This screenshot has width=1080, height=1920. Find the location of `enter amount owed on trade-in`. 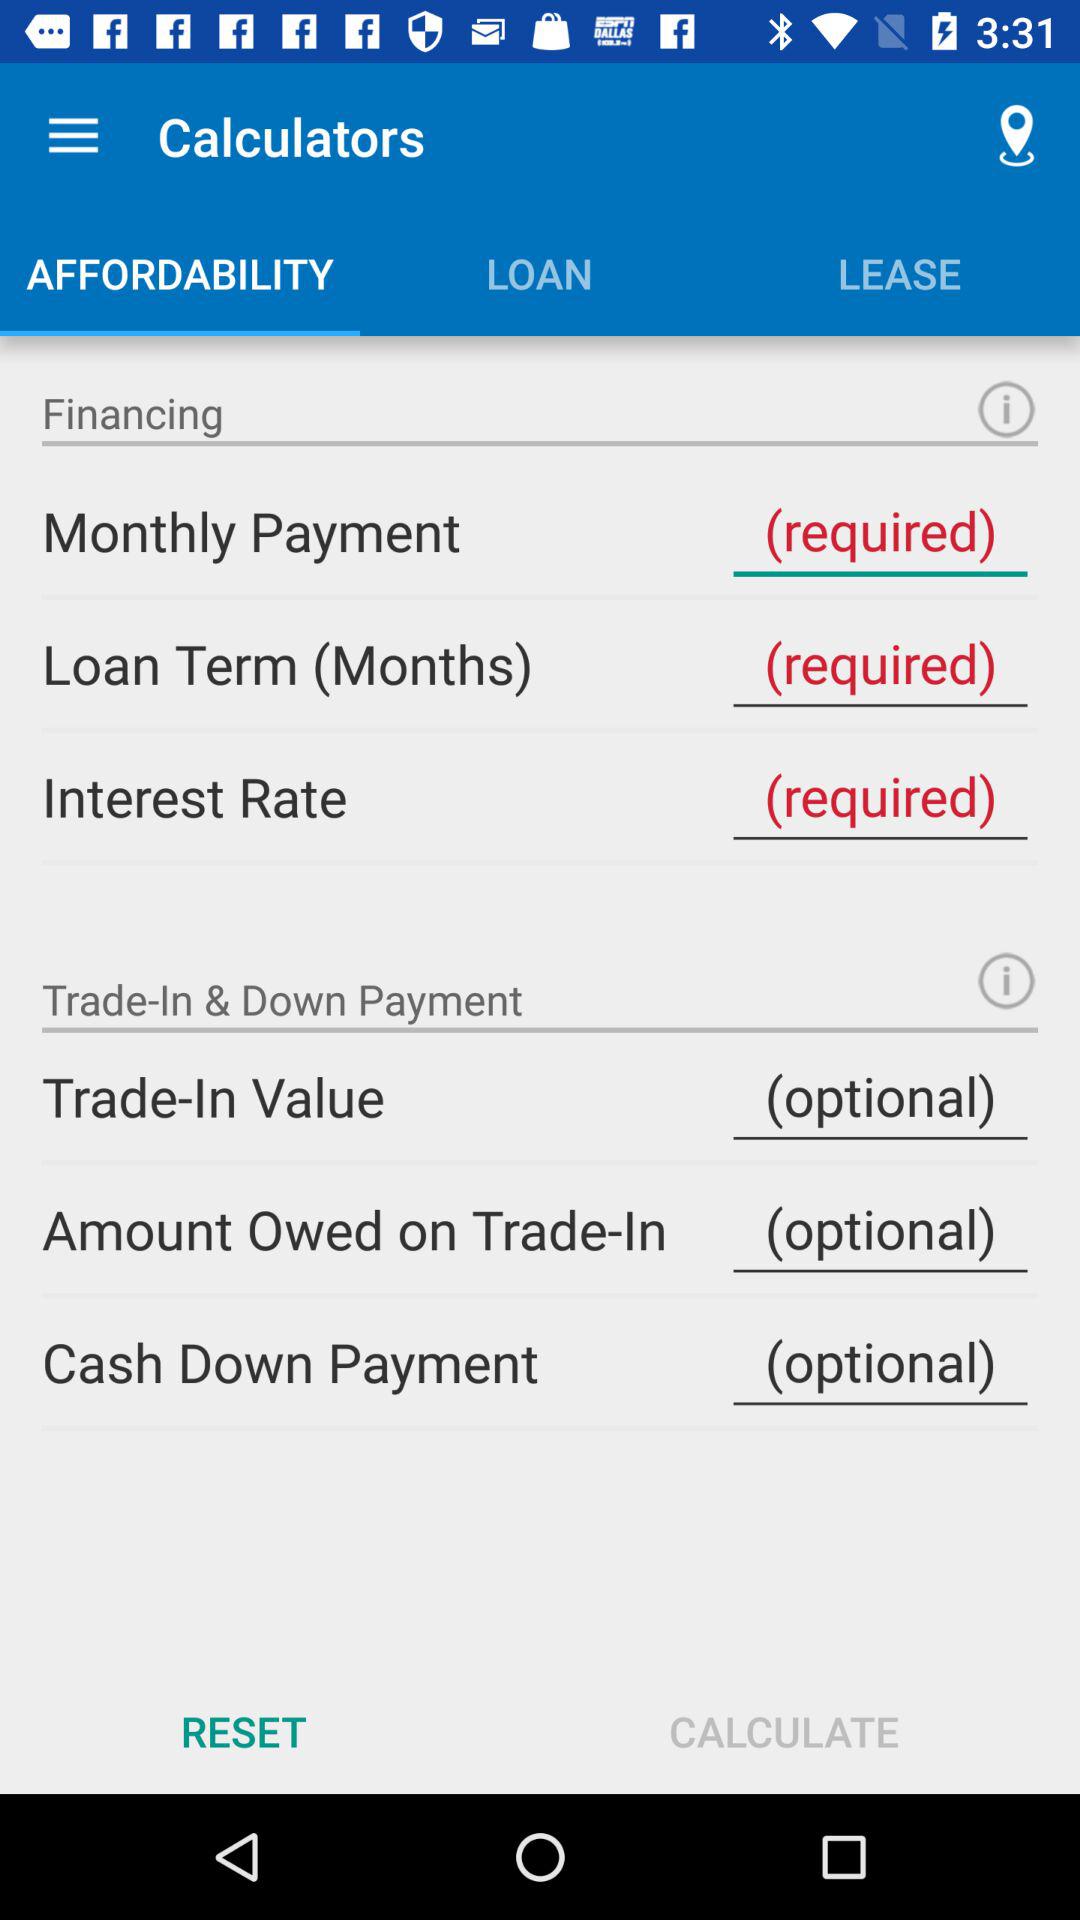

enter amount owed on trade-in is located at coordinates (880, 1229).